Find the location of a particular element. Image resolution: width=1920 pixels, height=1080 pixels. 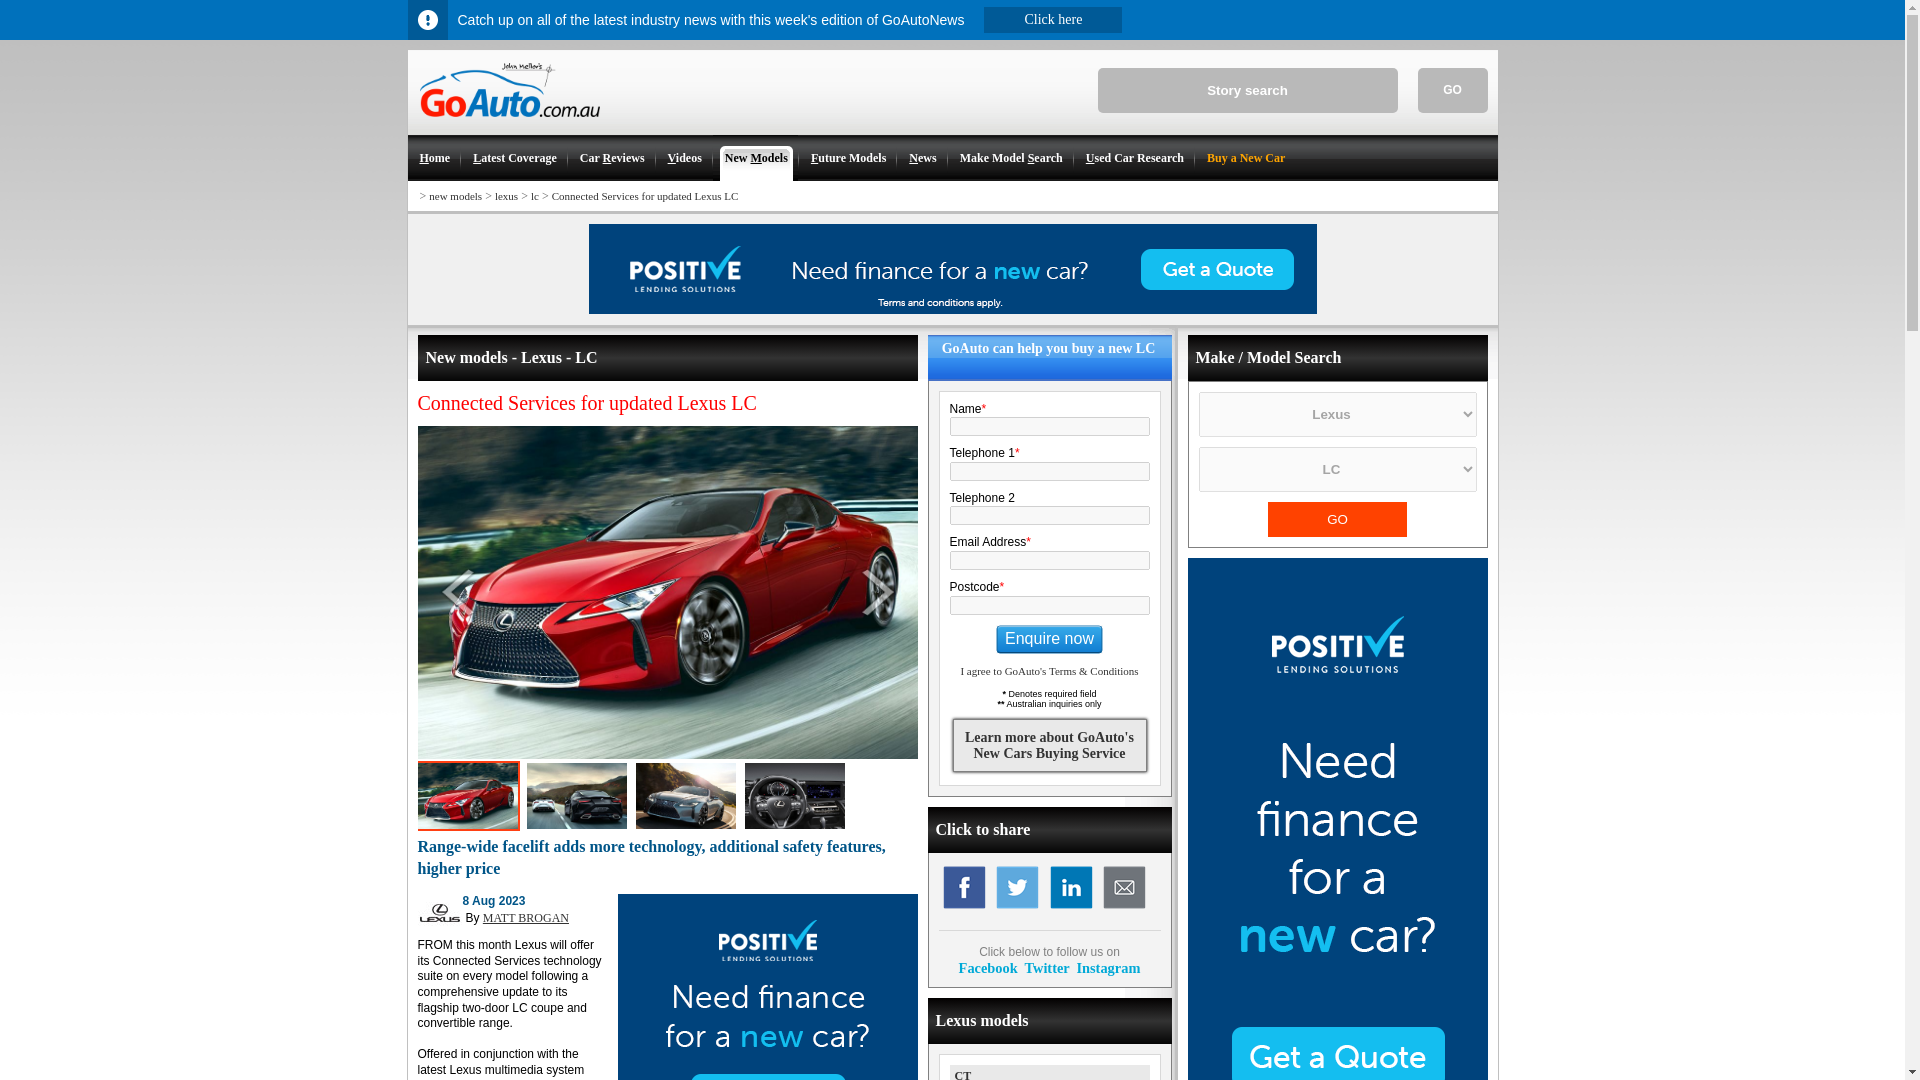

Videos is located at coordinates (684, 158).